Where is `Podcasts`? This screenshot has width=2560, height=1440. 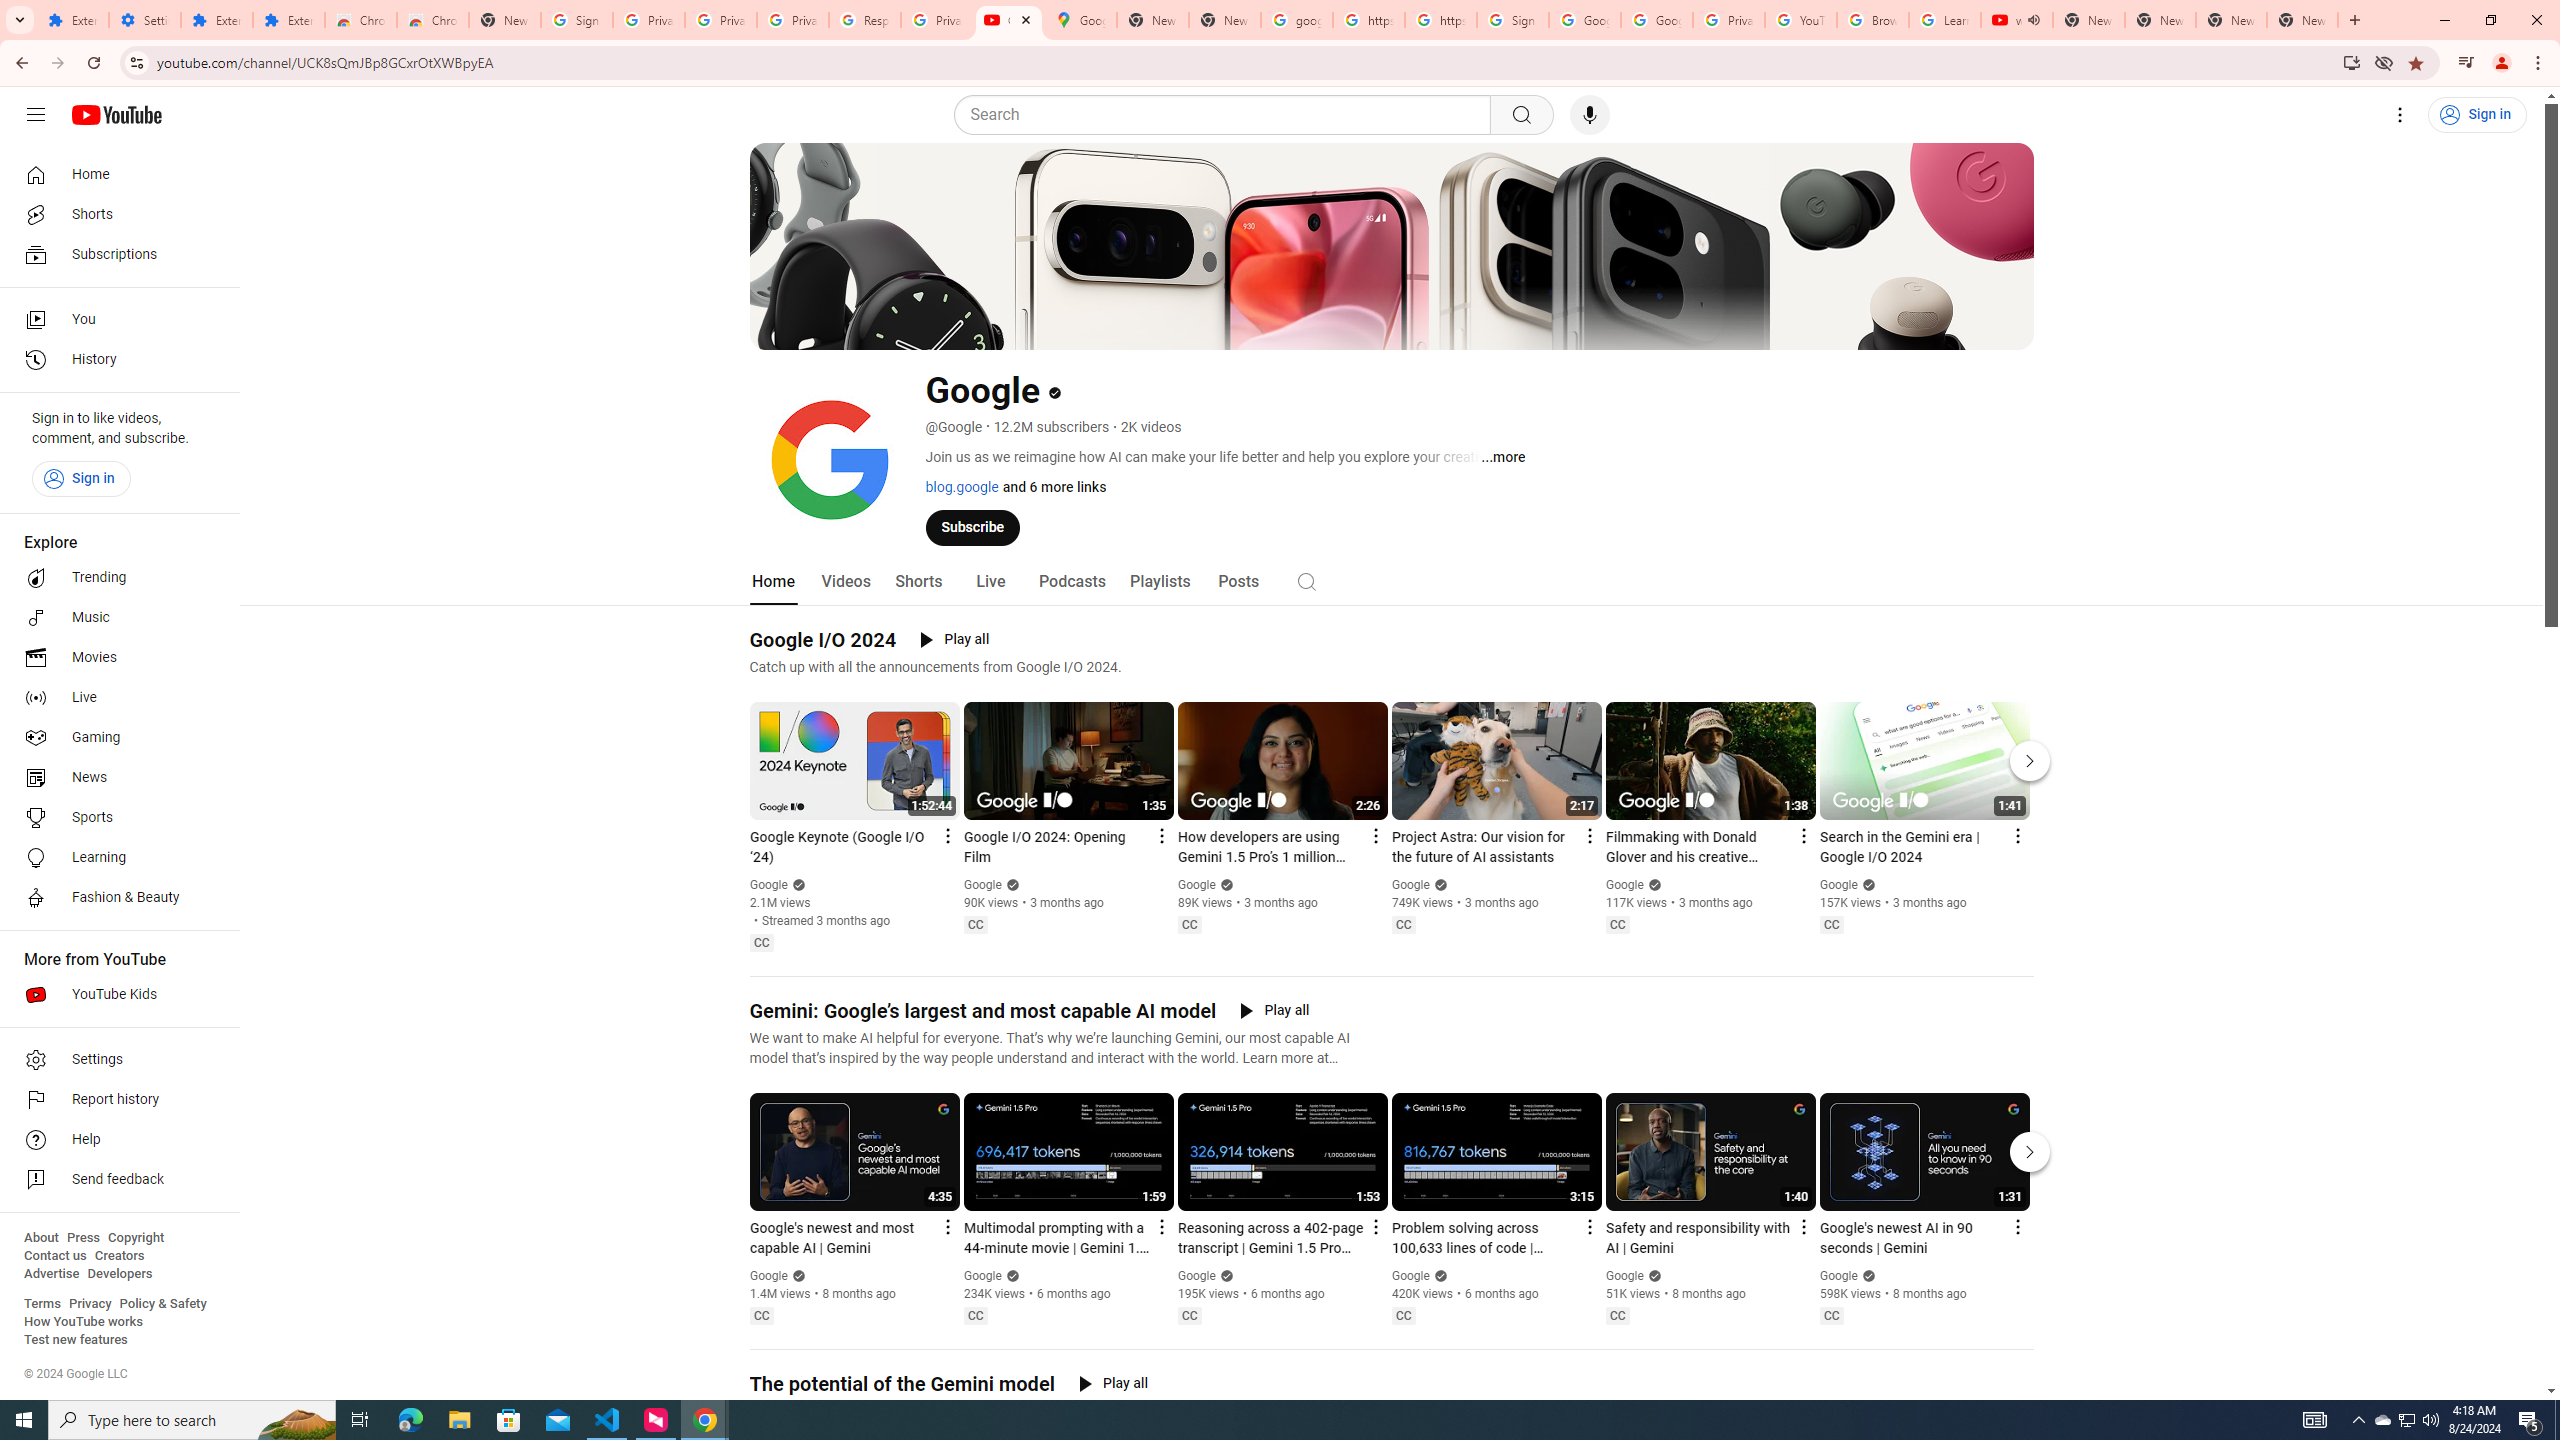 Podcasts is located at coordinates (1070, 582).